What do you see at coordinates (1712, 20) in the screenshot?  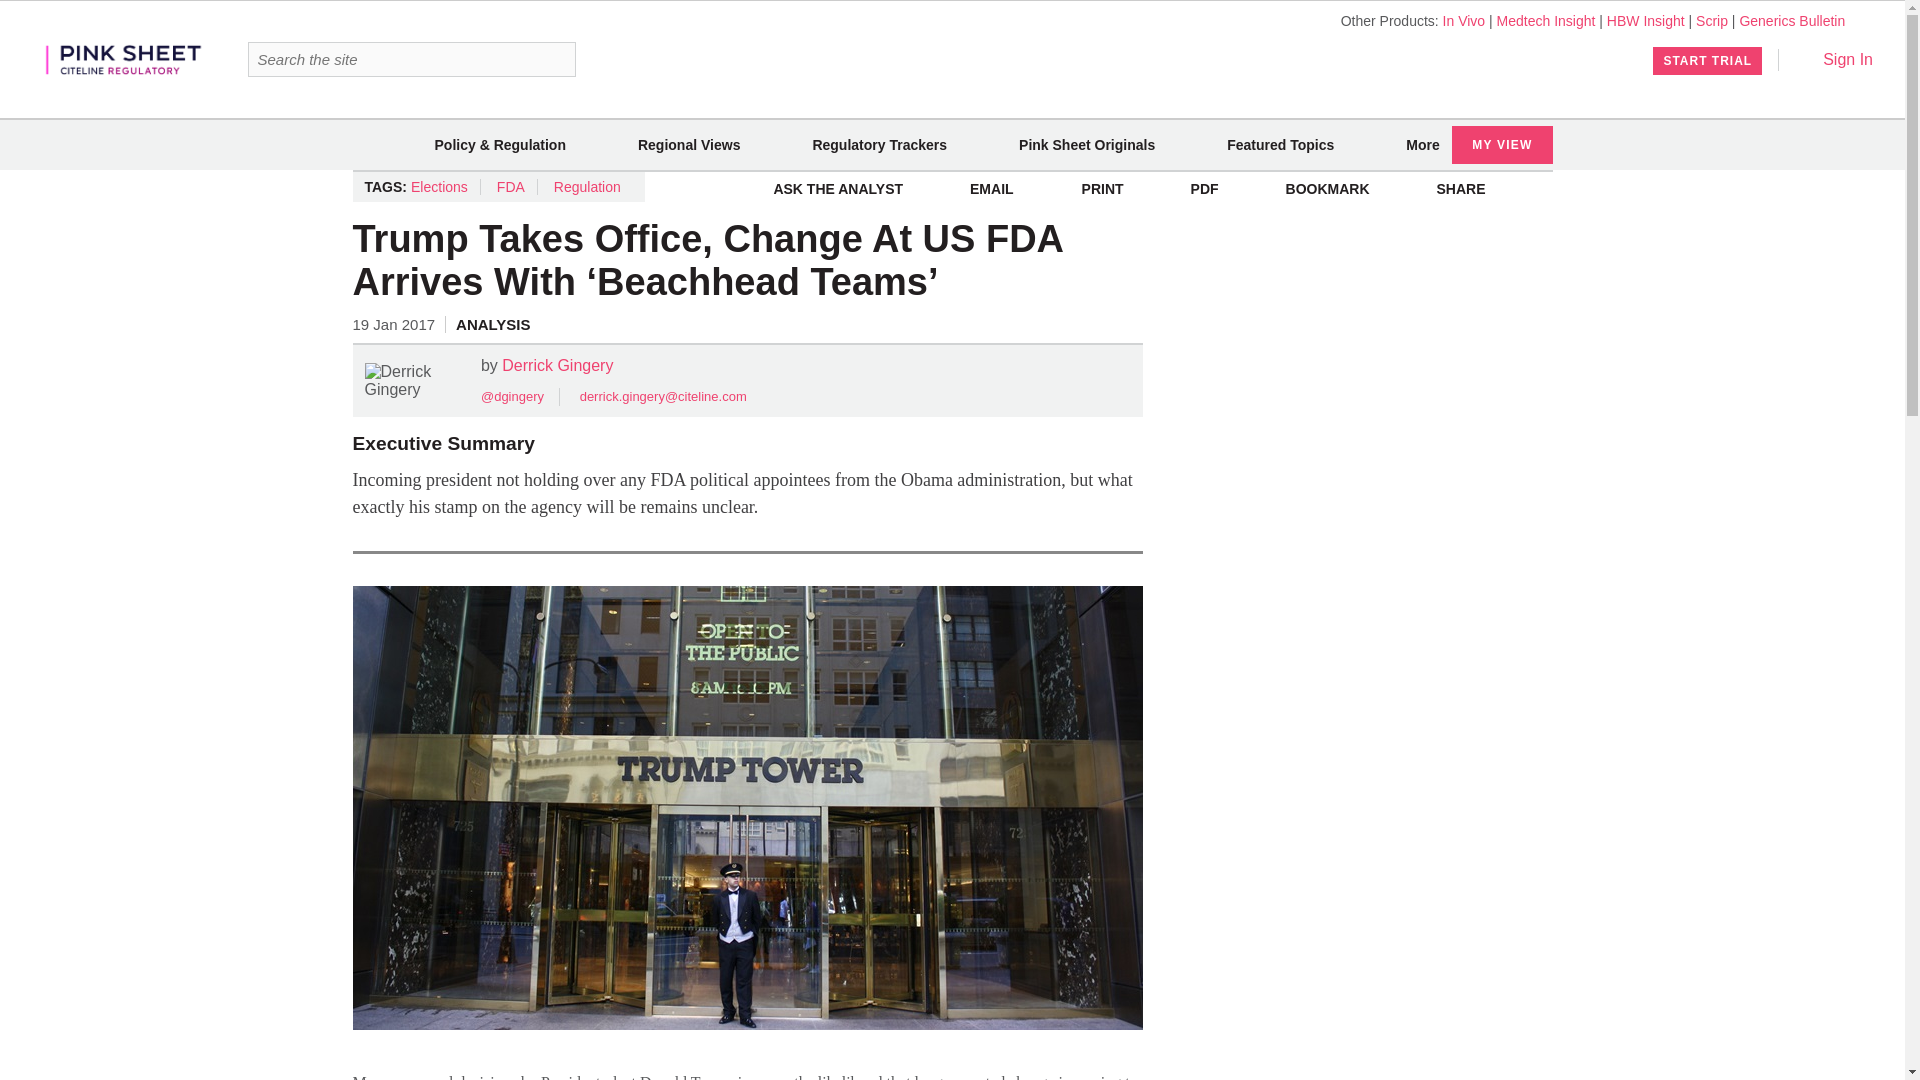 I see `Scrip` at bounding box center [1712, 20].